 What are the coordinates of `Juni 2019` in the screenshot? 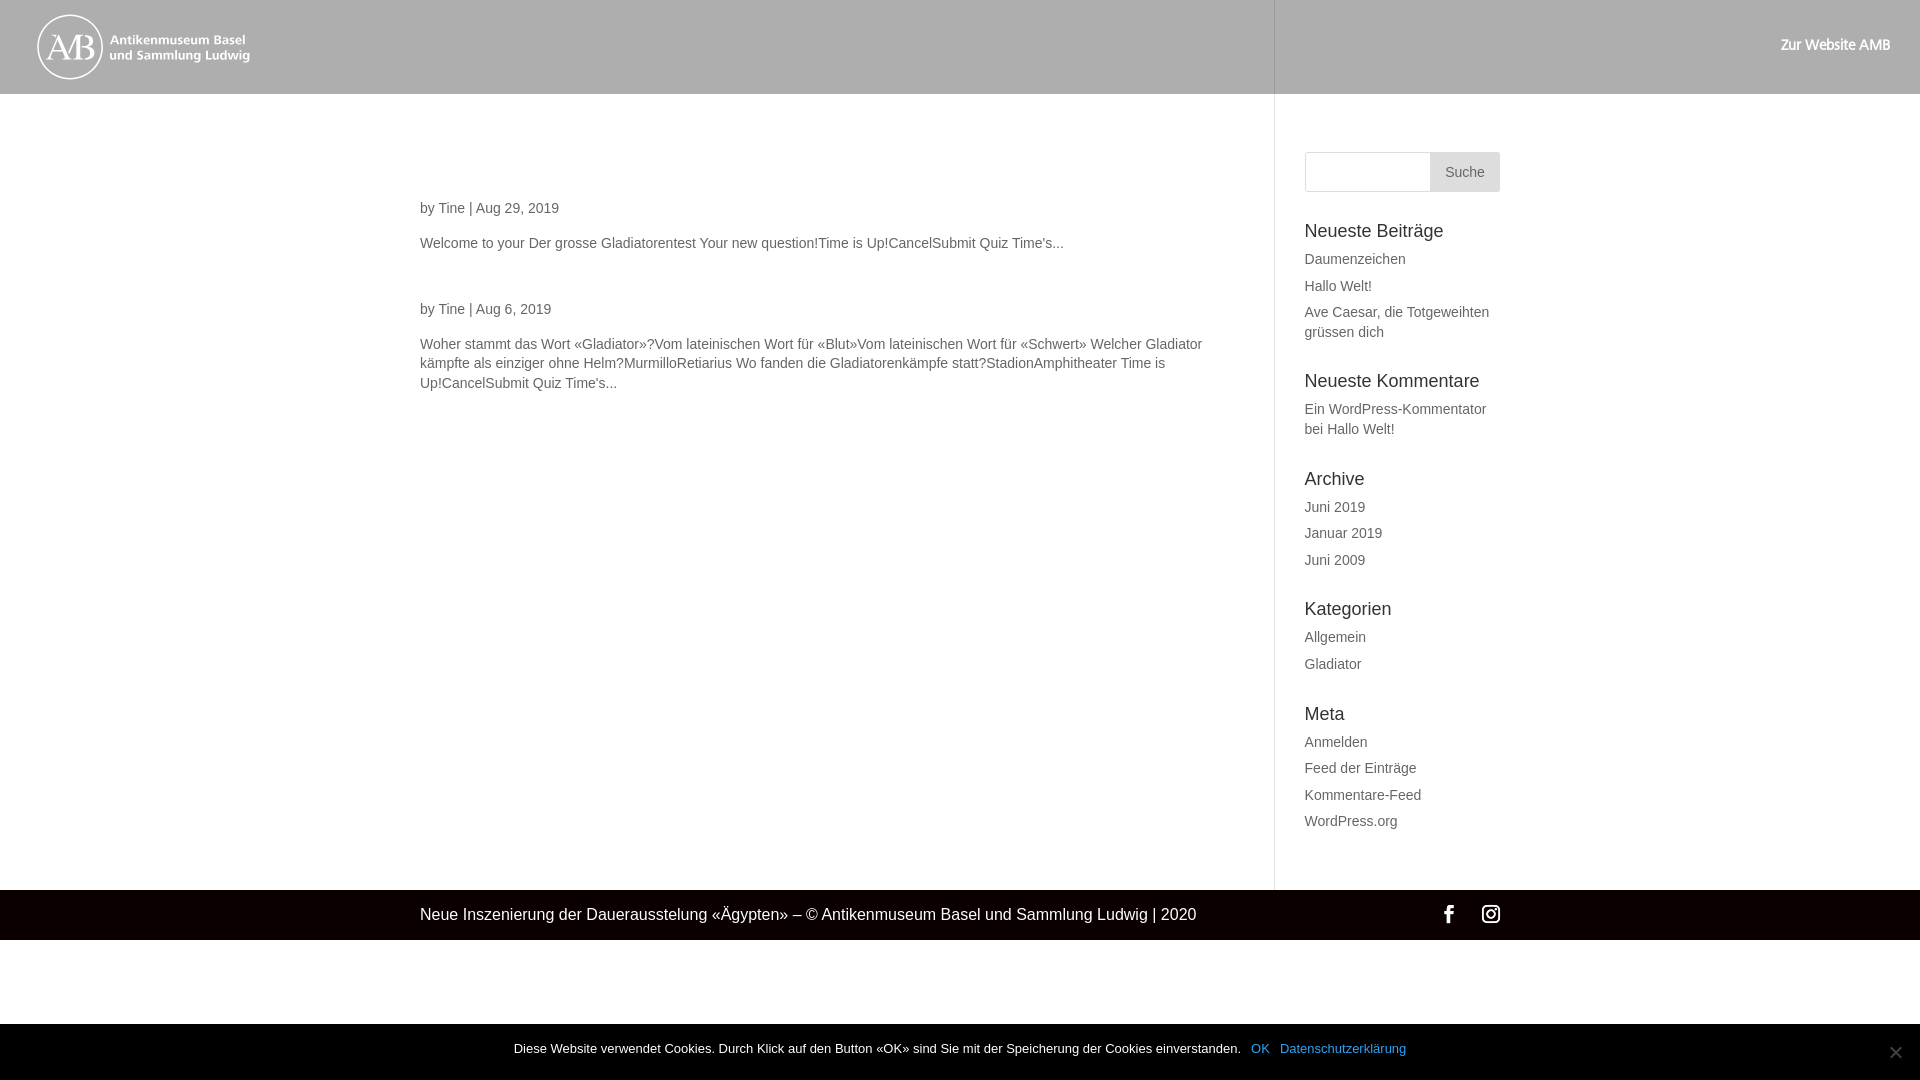 It's located at (1336, 507).